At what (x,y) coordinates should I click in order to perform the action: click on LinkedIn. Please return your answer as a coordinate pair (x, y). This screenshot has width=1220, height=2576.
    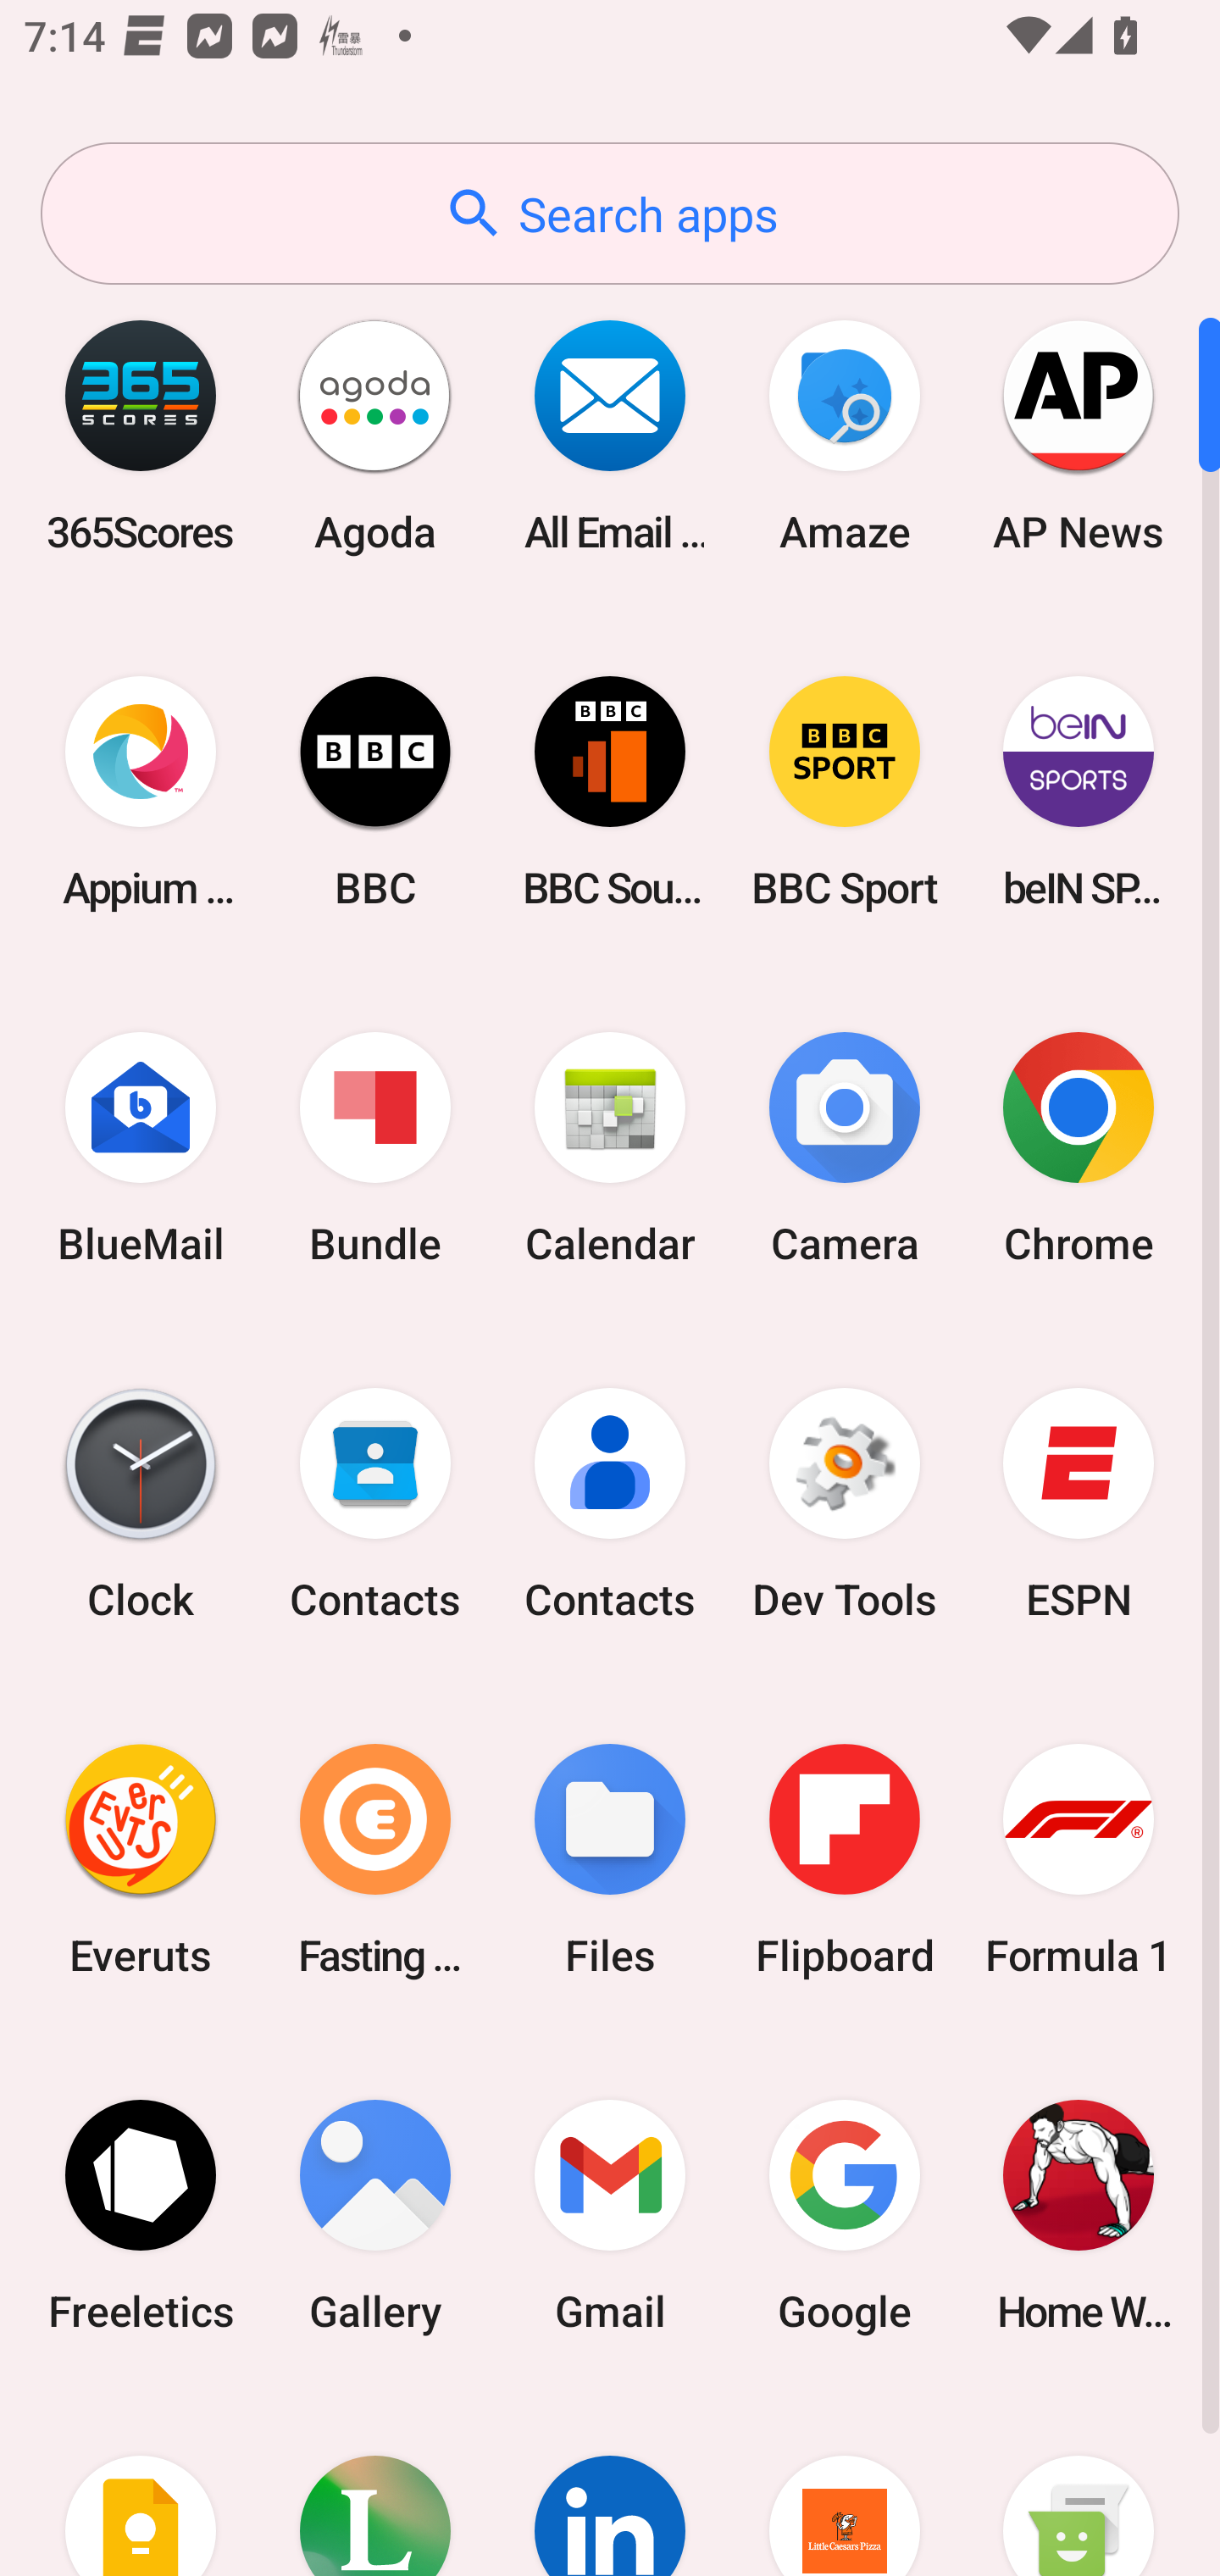
    Looking at the image, I should click on (610, 2484).